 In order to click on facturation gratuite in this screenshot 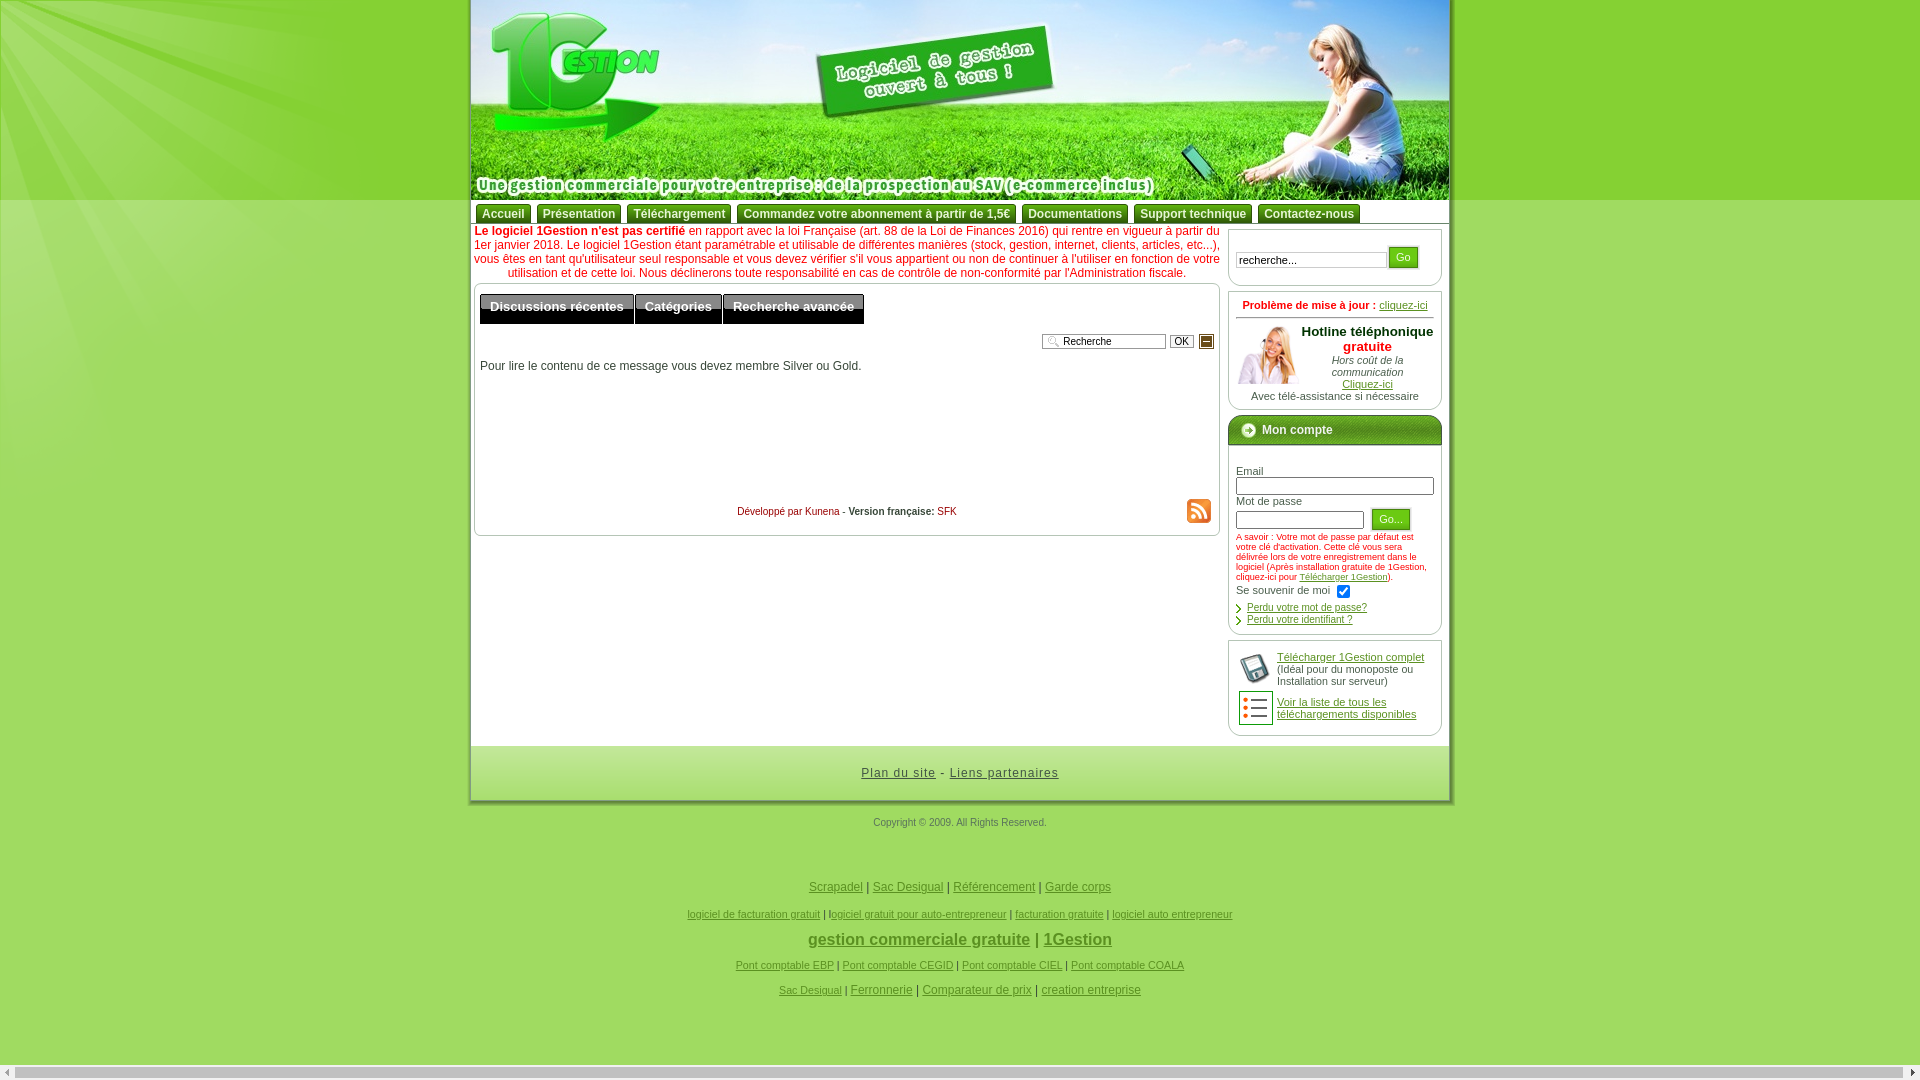, I will do `click(1059, 914)`.